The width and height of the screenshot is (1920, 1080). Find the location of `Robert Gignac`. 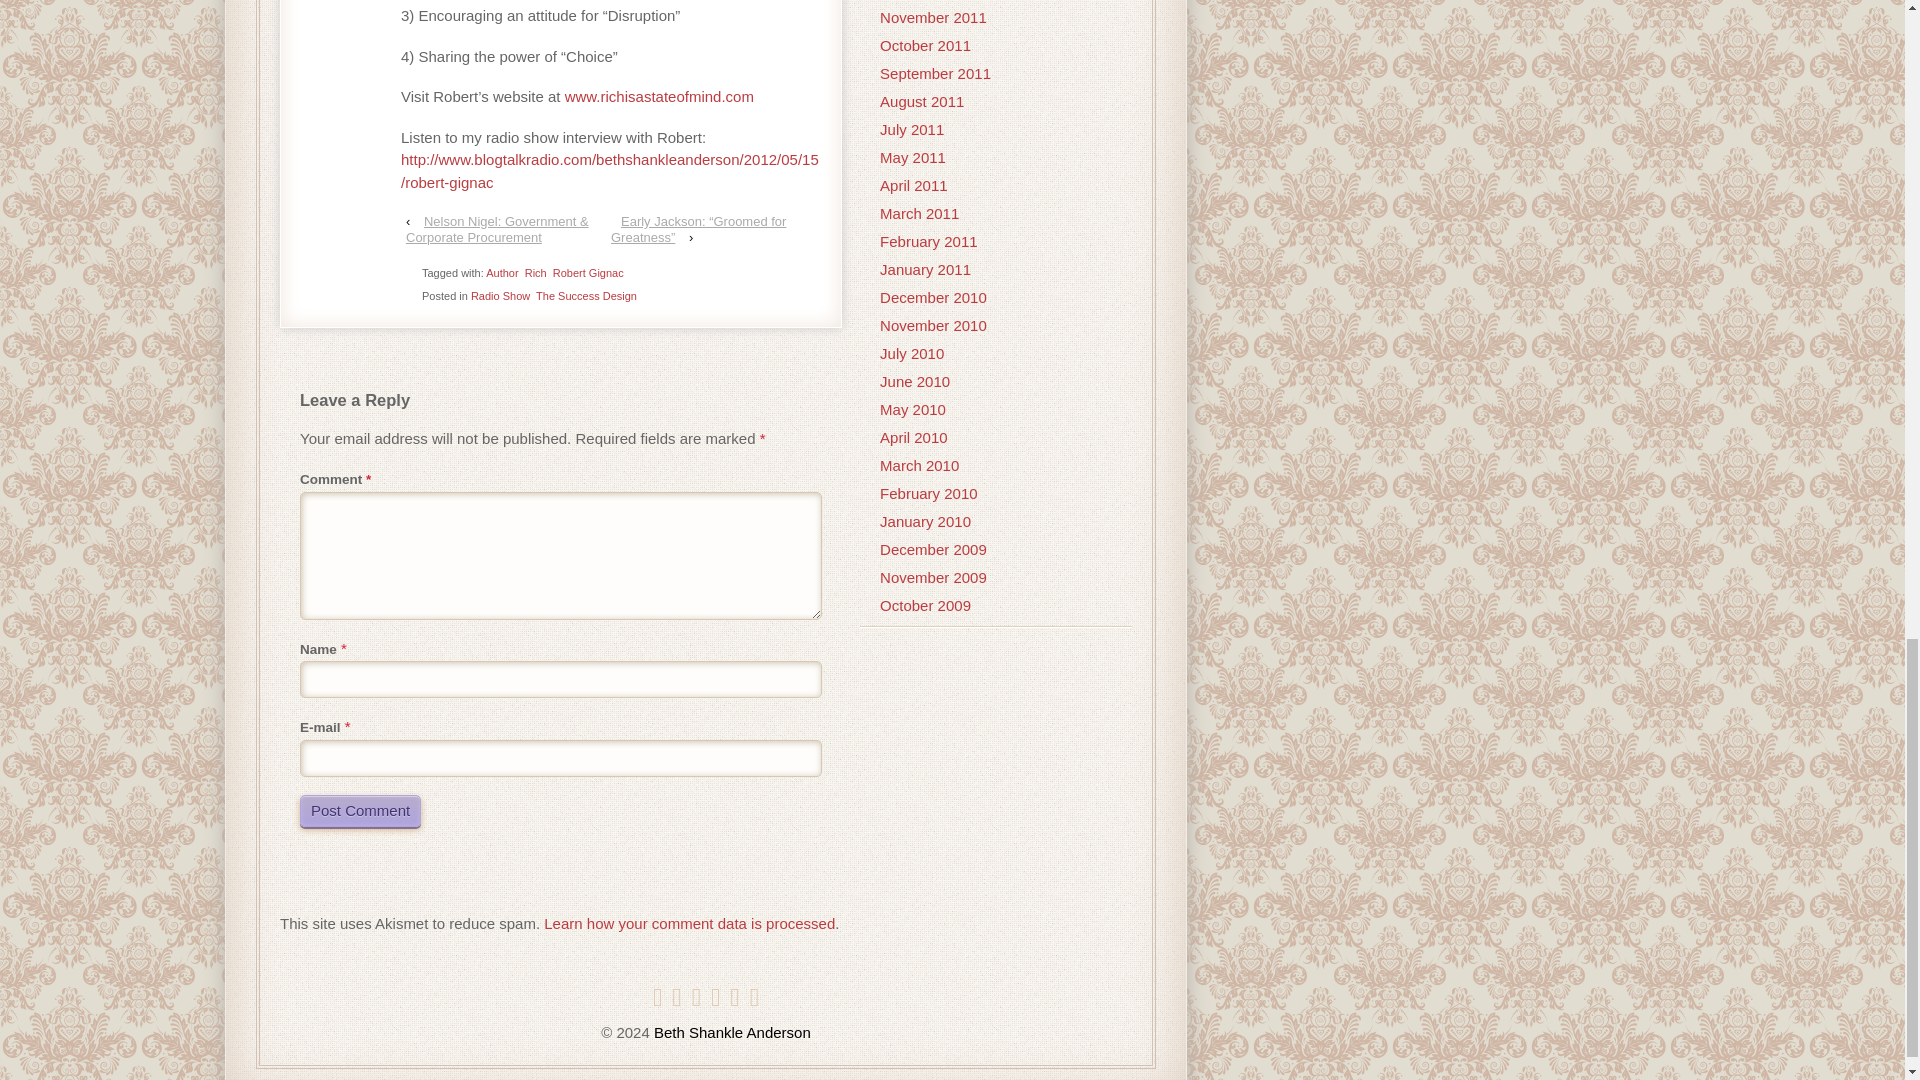

Robert Gignac is located at coordinates (588, 272).